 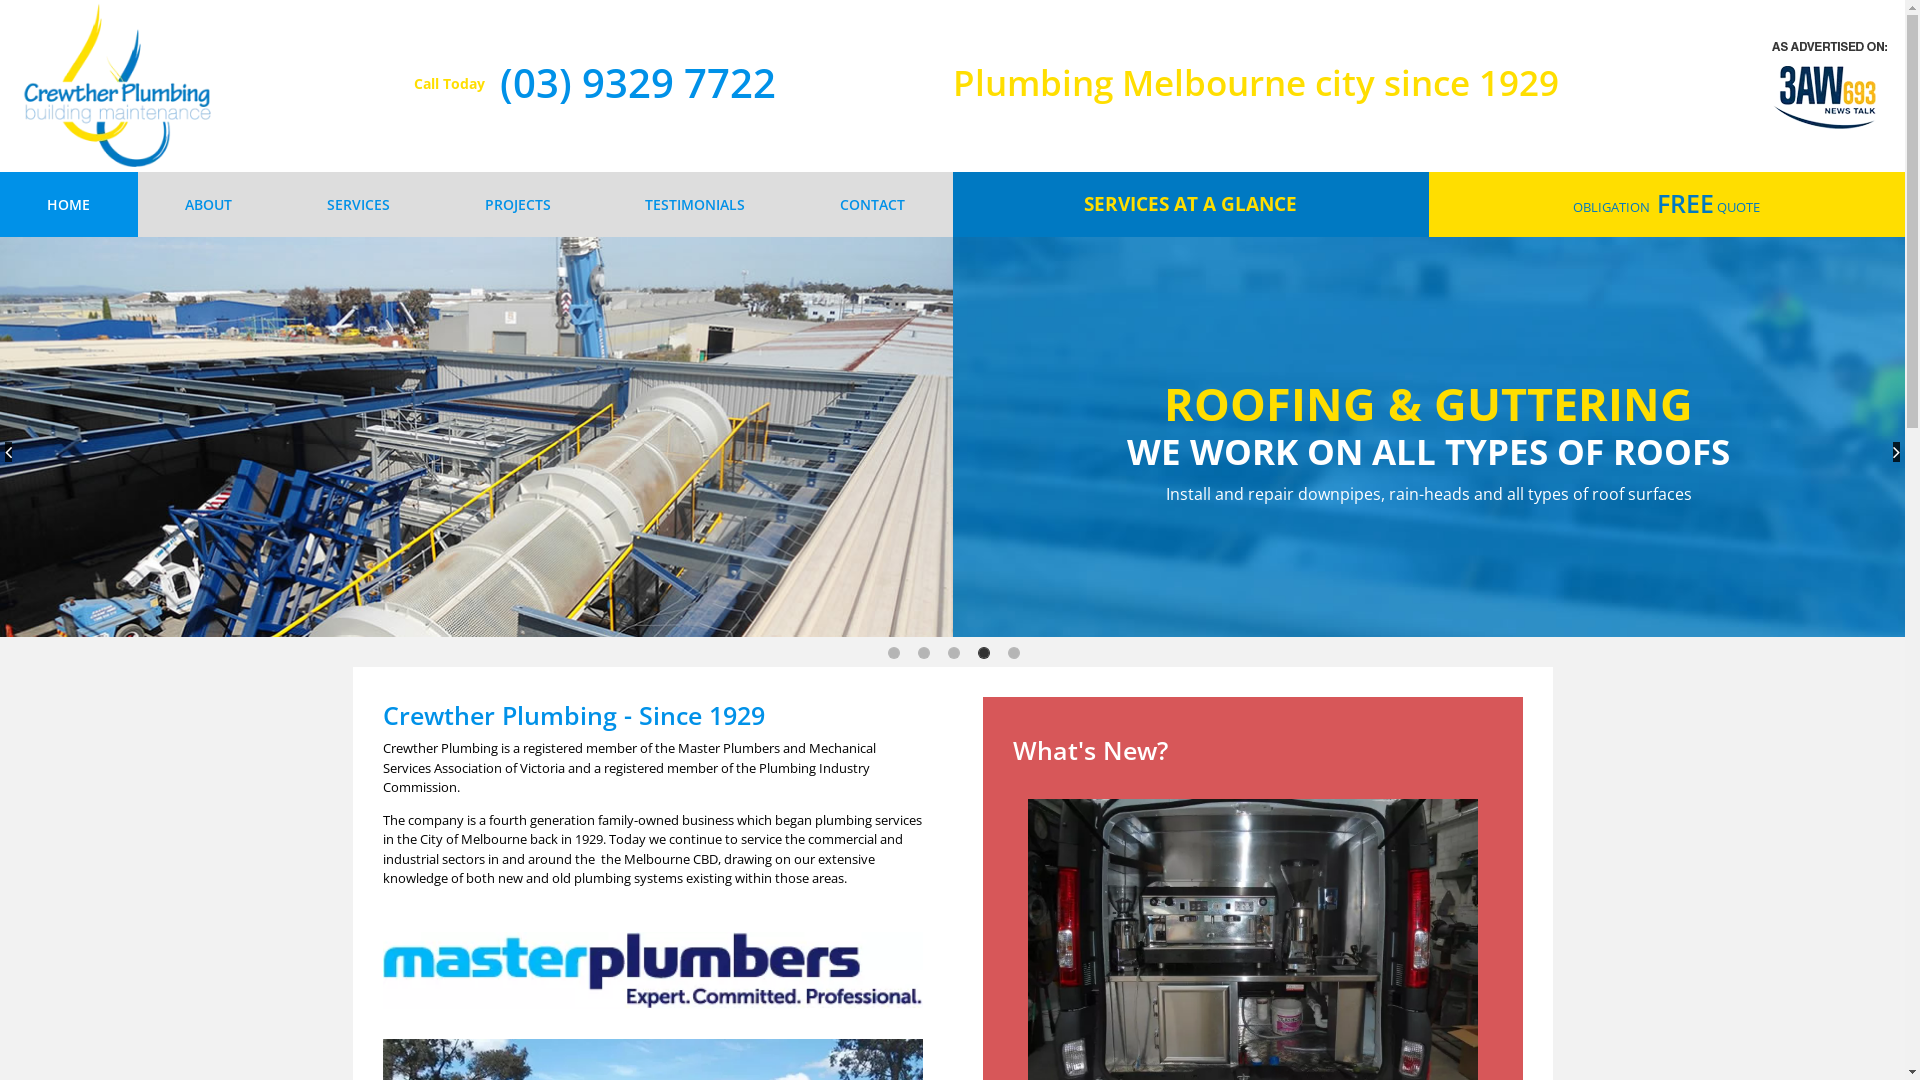 What do you see at coordinates (518, 204) in the screenshot?
I see `PROJECTS` at bounding box center [518, 204].